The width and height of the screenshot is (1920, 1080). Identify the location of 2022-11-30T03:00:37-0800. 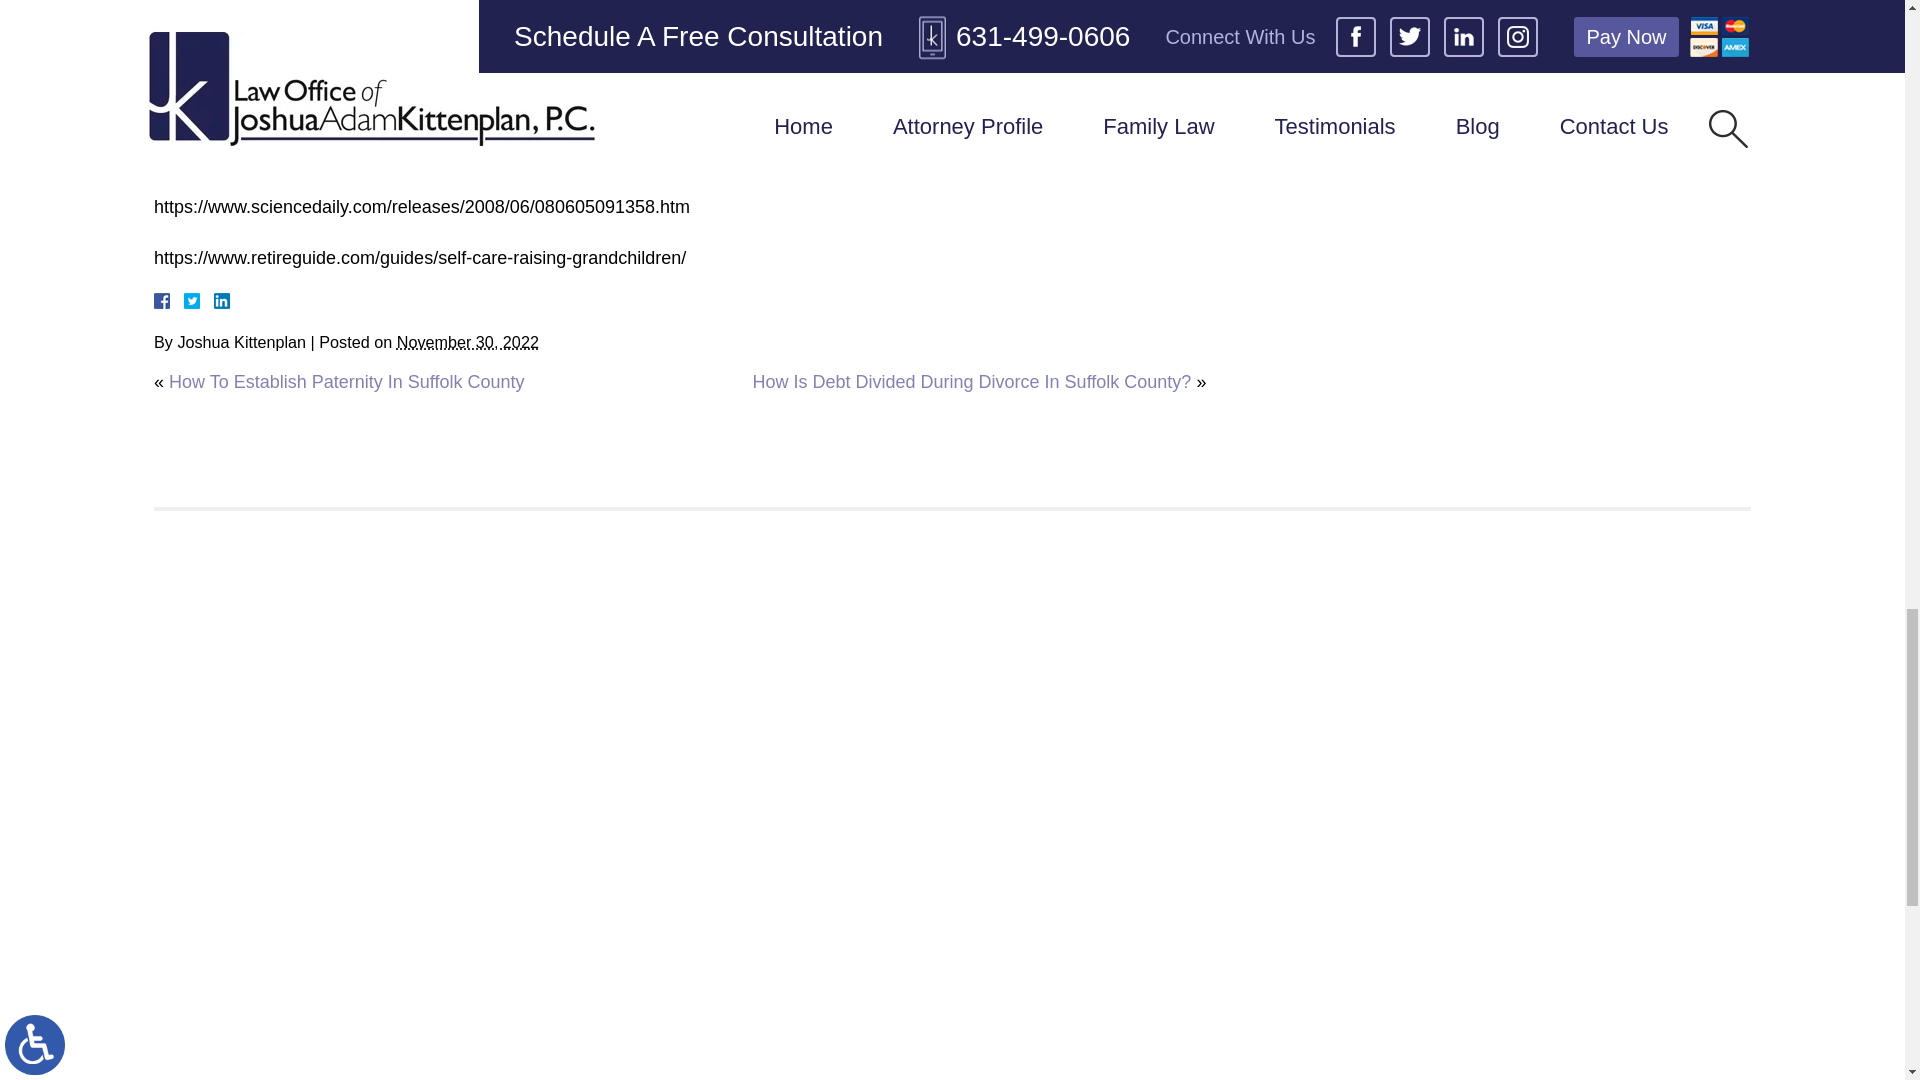
(468, 342).